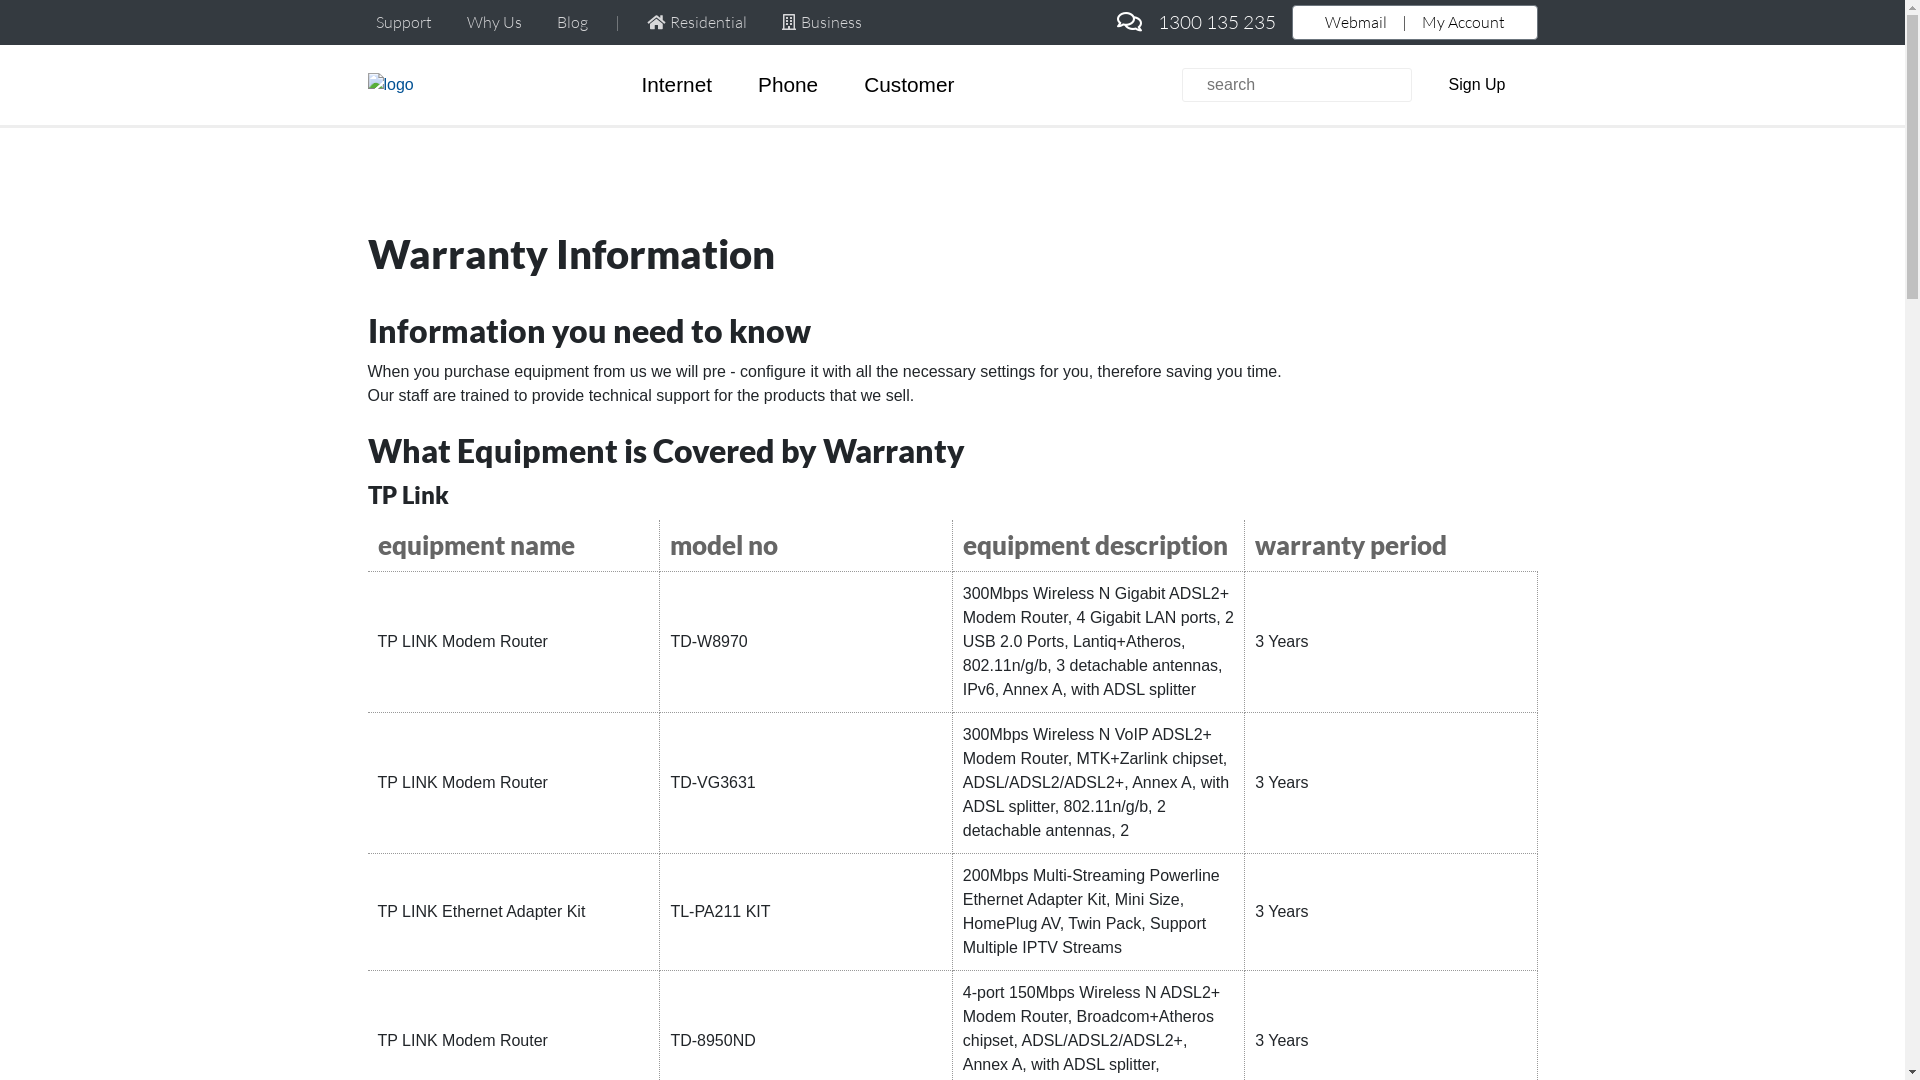 Image resolution: width=1920 pixels, height=1080 pixels. I want to click on Customer, so click(909, 84).